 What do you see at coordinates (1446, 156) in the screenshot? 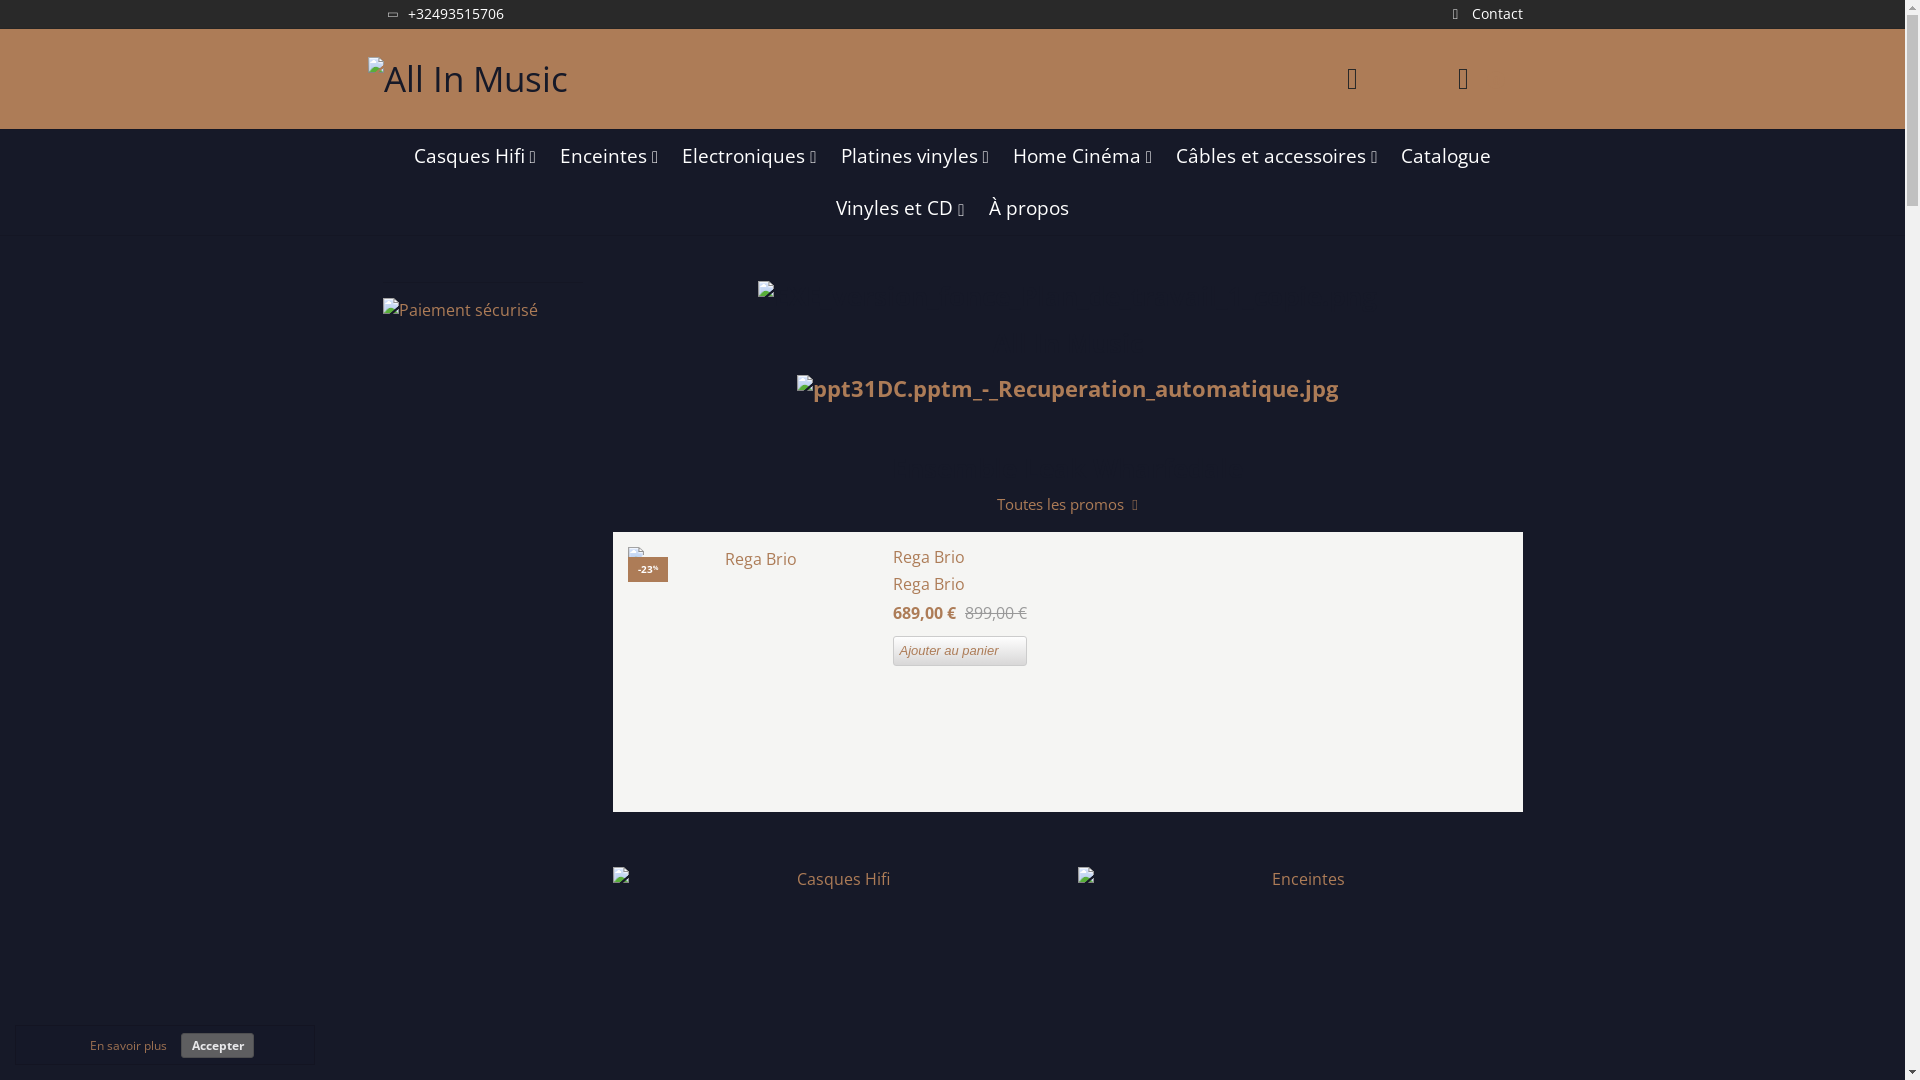
I see `Catalogue` at bounding box center [1446, 156].